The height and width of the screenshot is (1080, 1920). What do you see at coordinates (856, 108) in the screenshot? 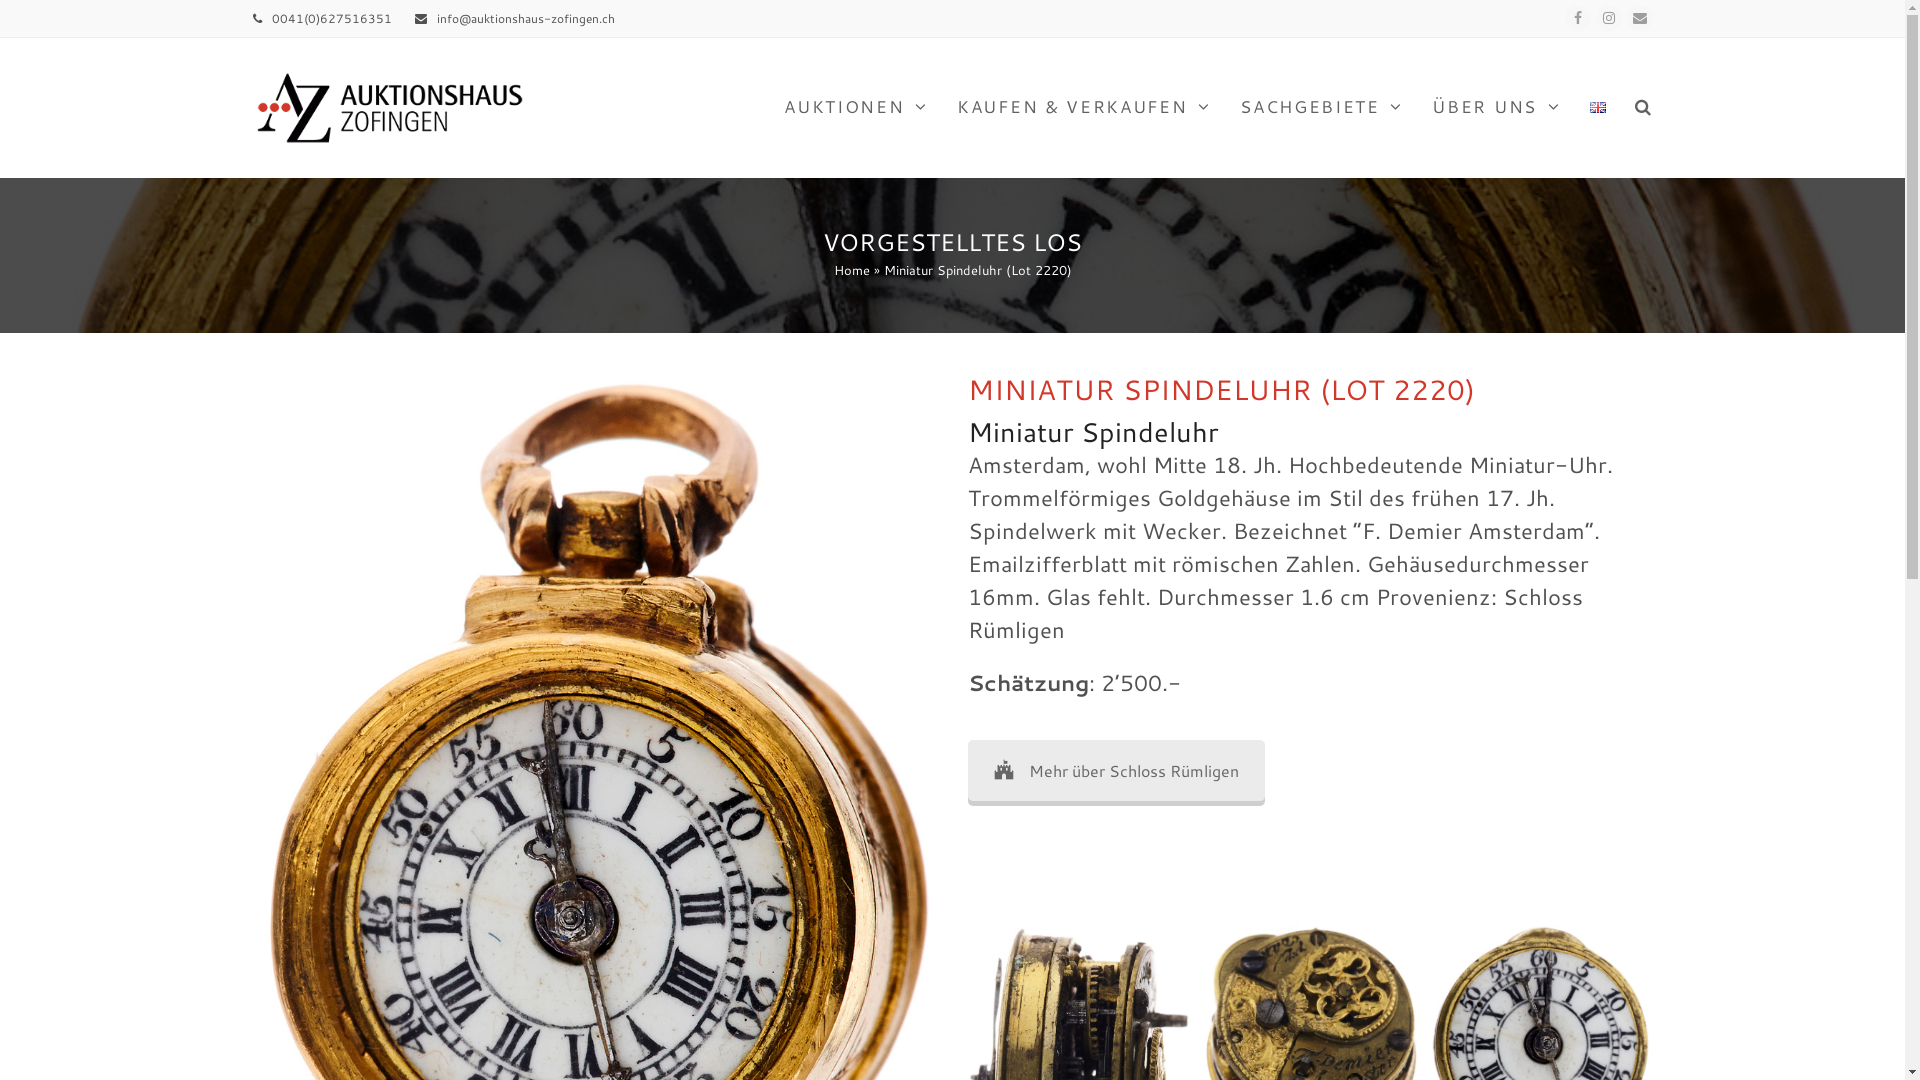
I see `AUKTIONEN` at bounding box center [856, 108].